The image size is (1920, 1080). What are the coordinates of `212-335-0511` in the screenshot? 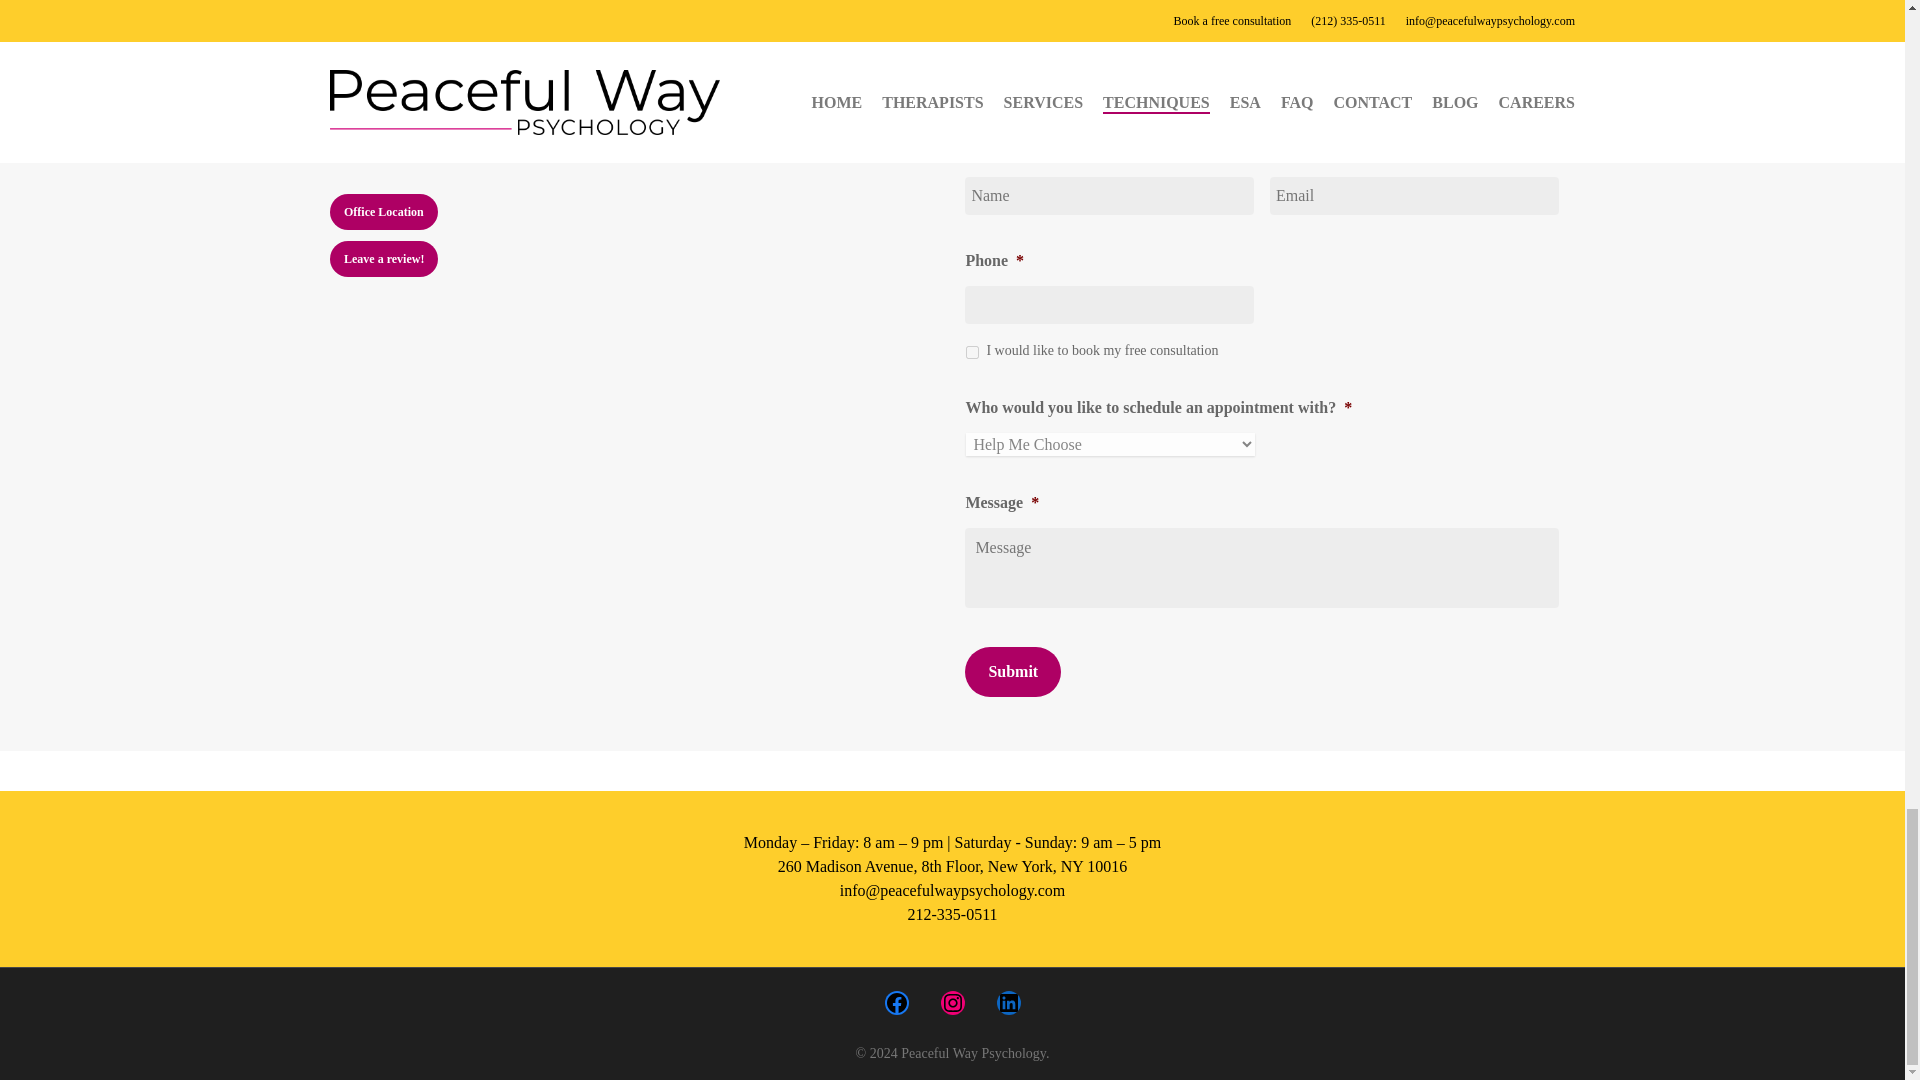 It's located at (951, 914).